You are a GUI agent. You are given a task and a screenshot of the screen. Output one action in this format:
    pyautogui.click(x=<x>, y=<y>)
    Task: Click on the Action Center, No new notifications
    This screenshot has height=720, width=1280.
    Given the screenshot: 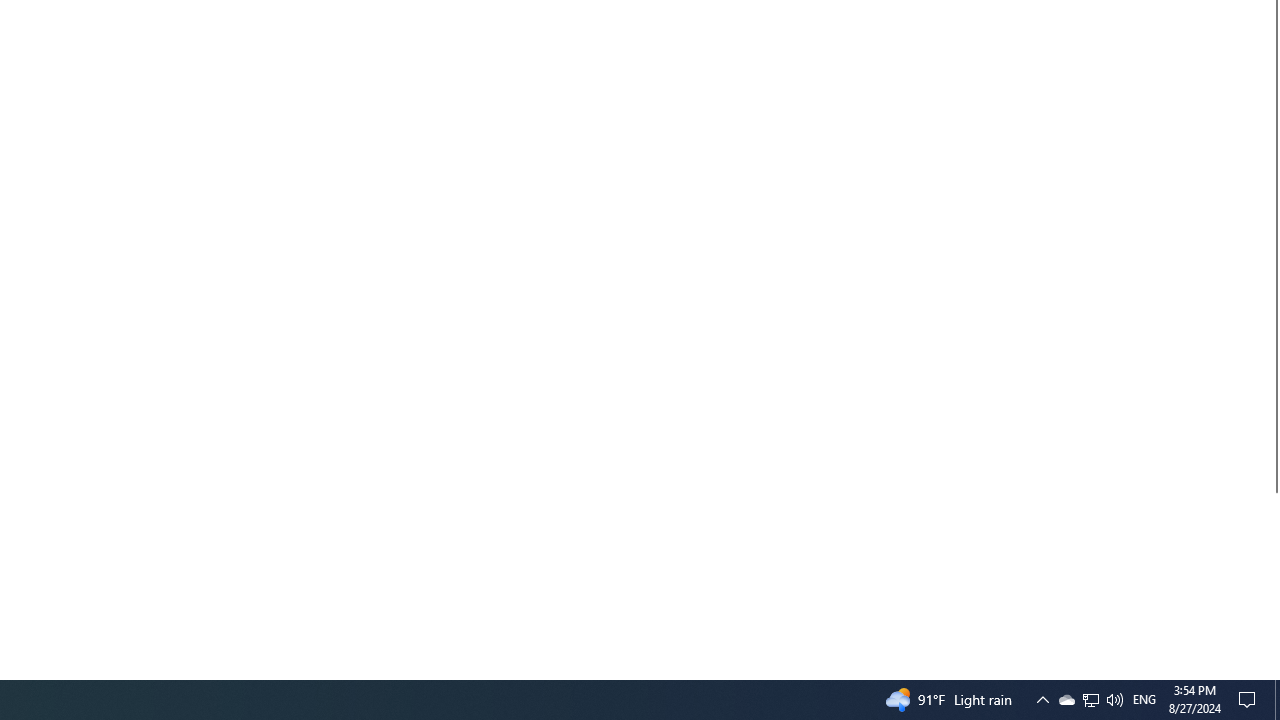 What is the action you would take?
    pyautogui.click(x=1091, y=700)
    